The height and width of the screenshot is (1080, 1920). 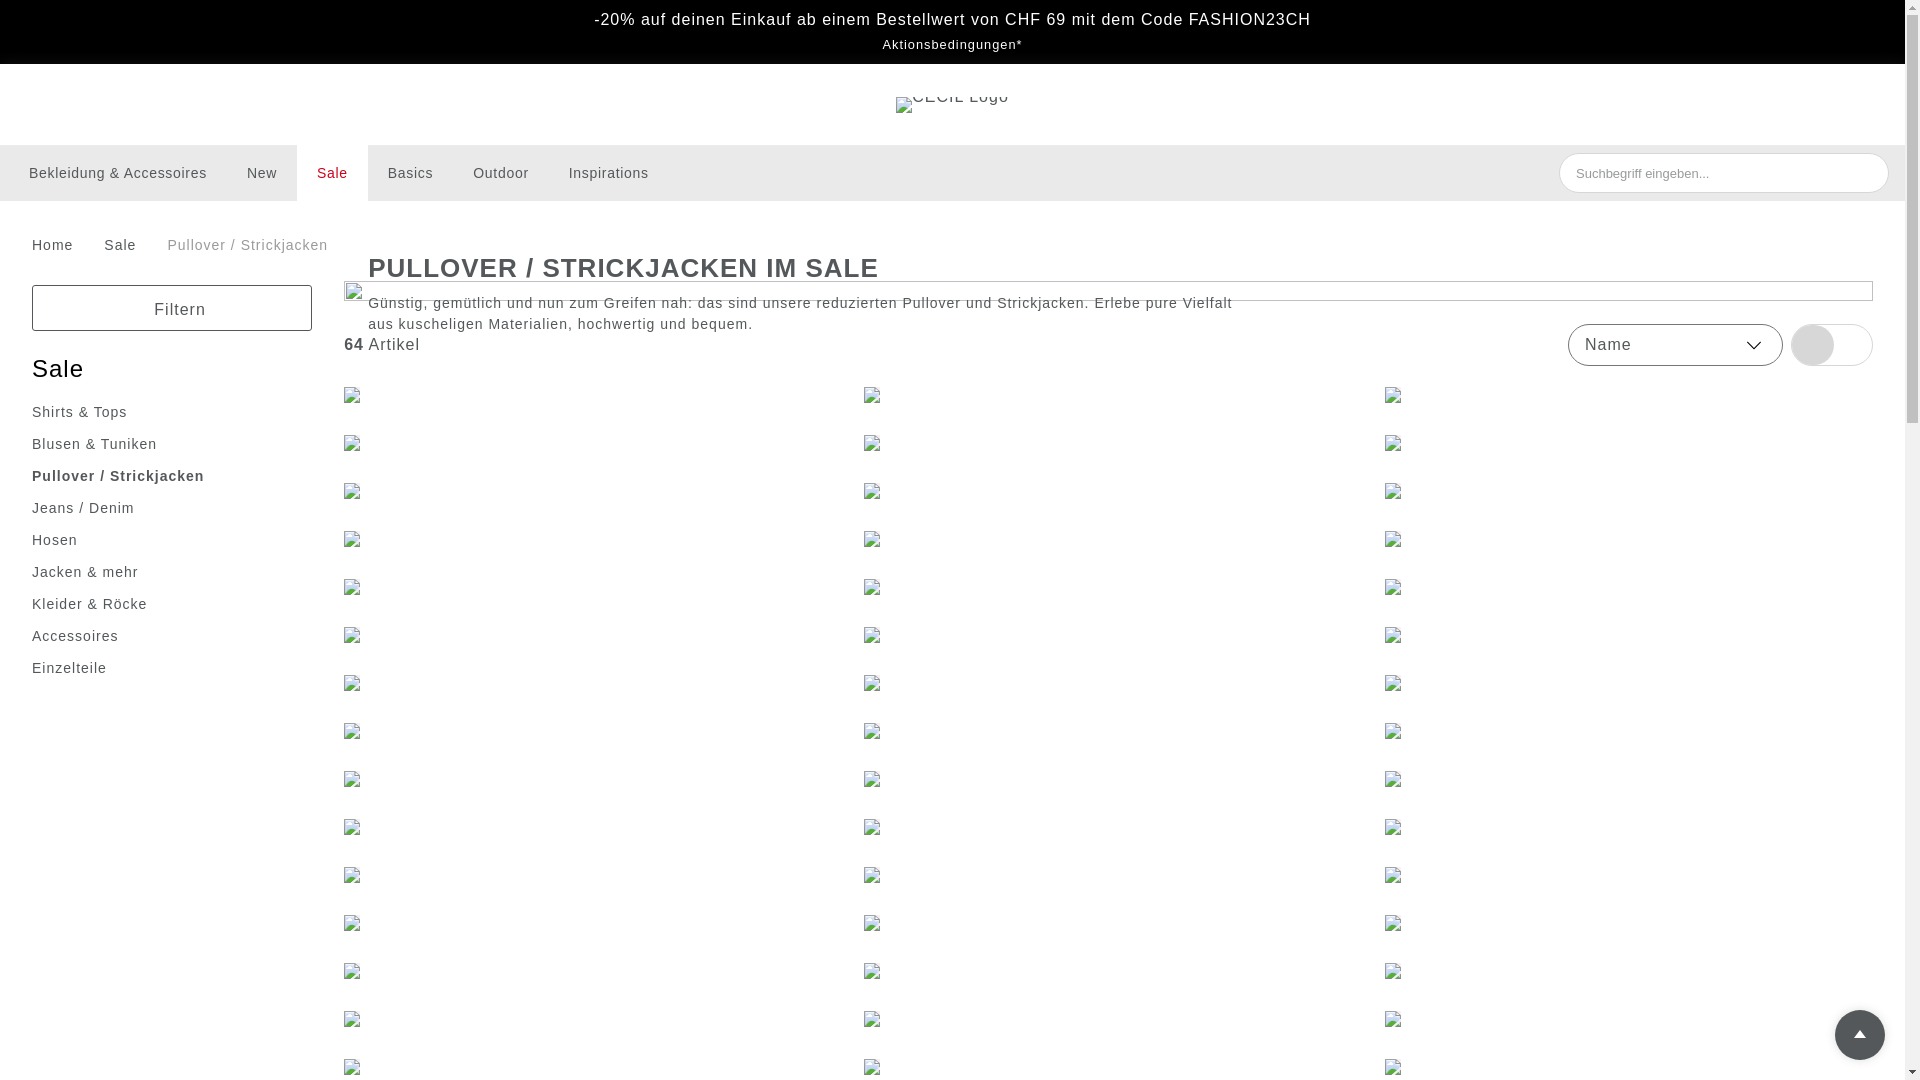 What do you see at coordinates (118, 173) in the screenshot?
I see `Bekleidung & Accessoires` at bounding box center [118, 173].